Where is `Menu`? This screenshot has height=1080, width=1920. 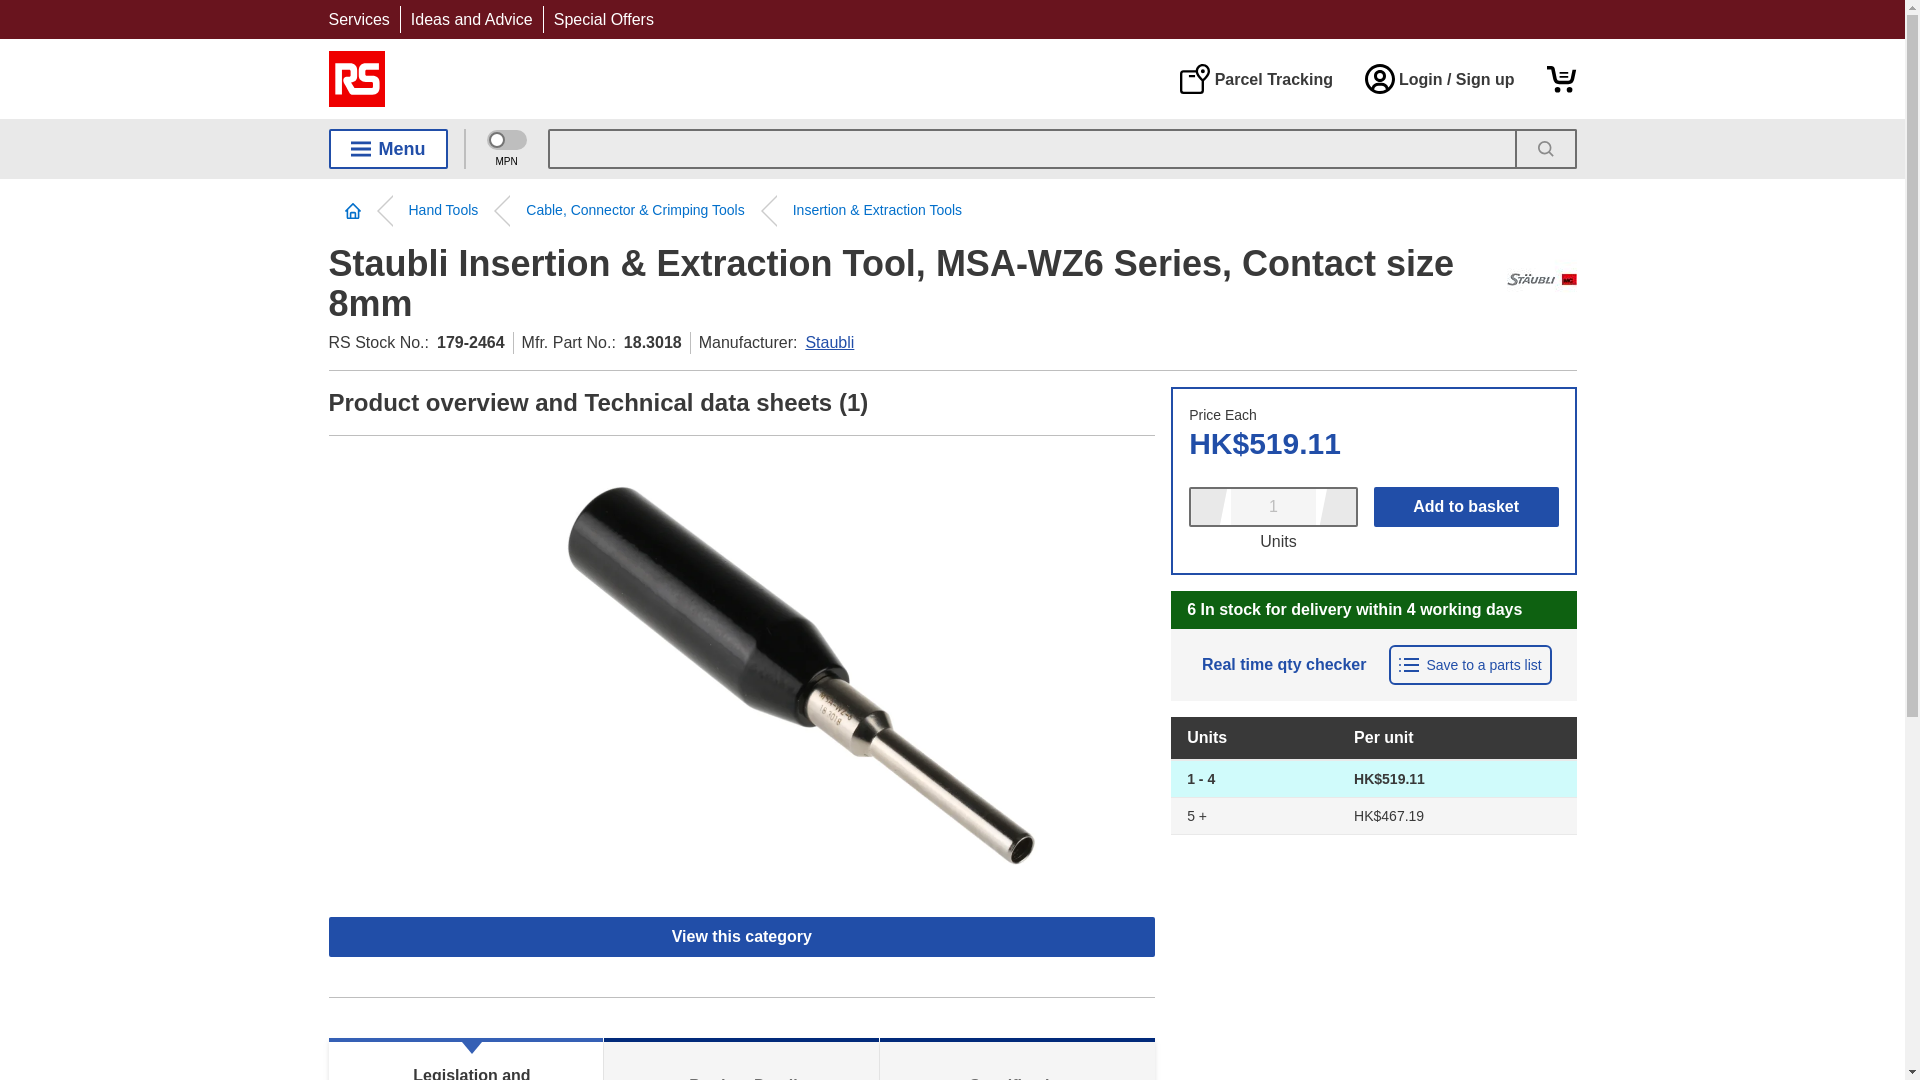
Menu is located at coordinates (388, 148).